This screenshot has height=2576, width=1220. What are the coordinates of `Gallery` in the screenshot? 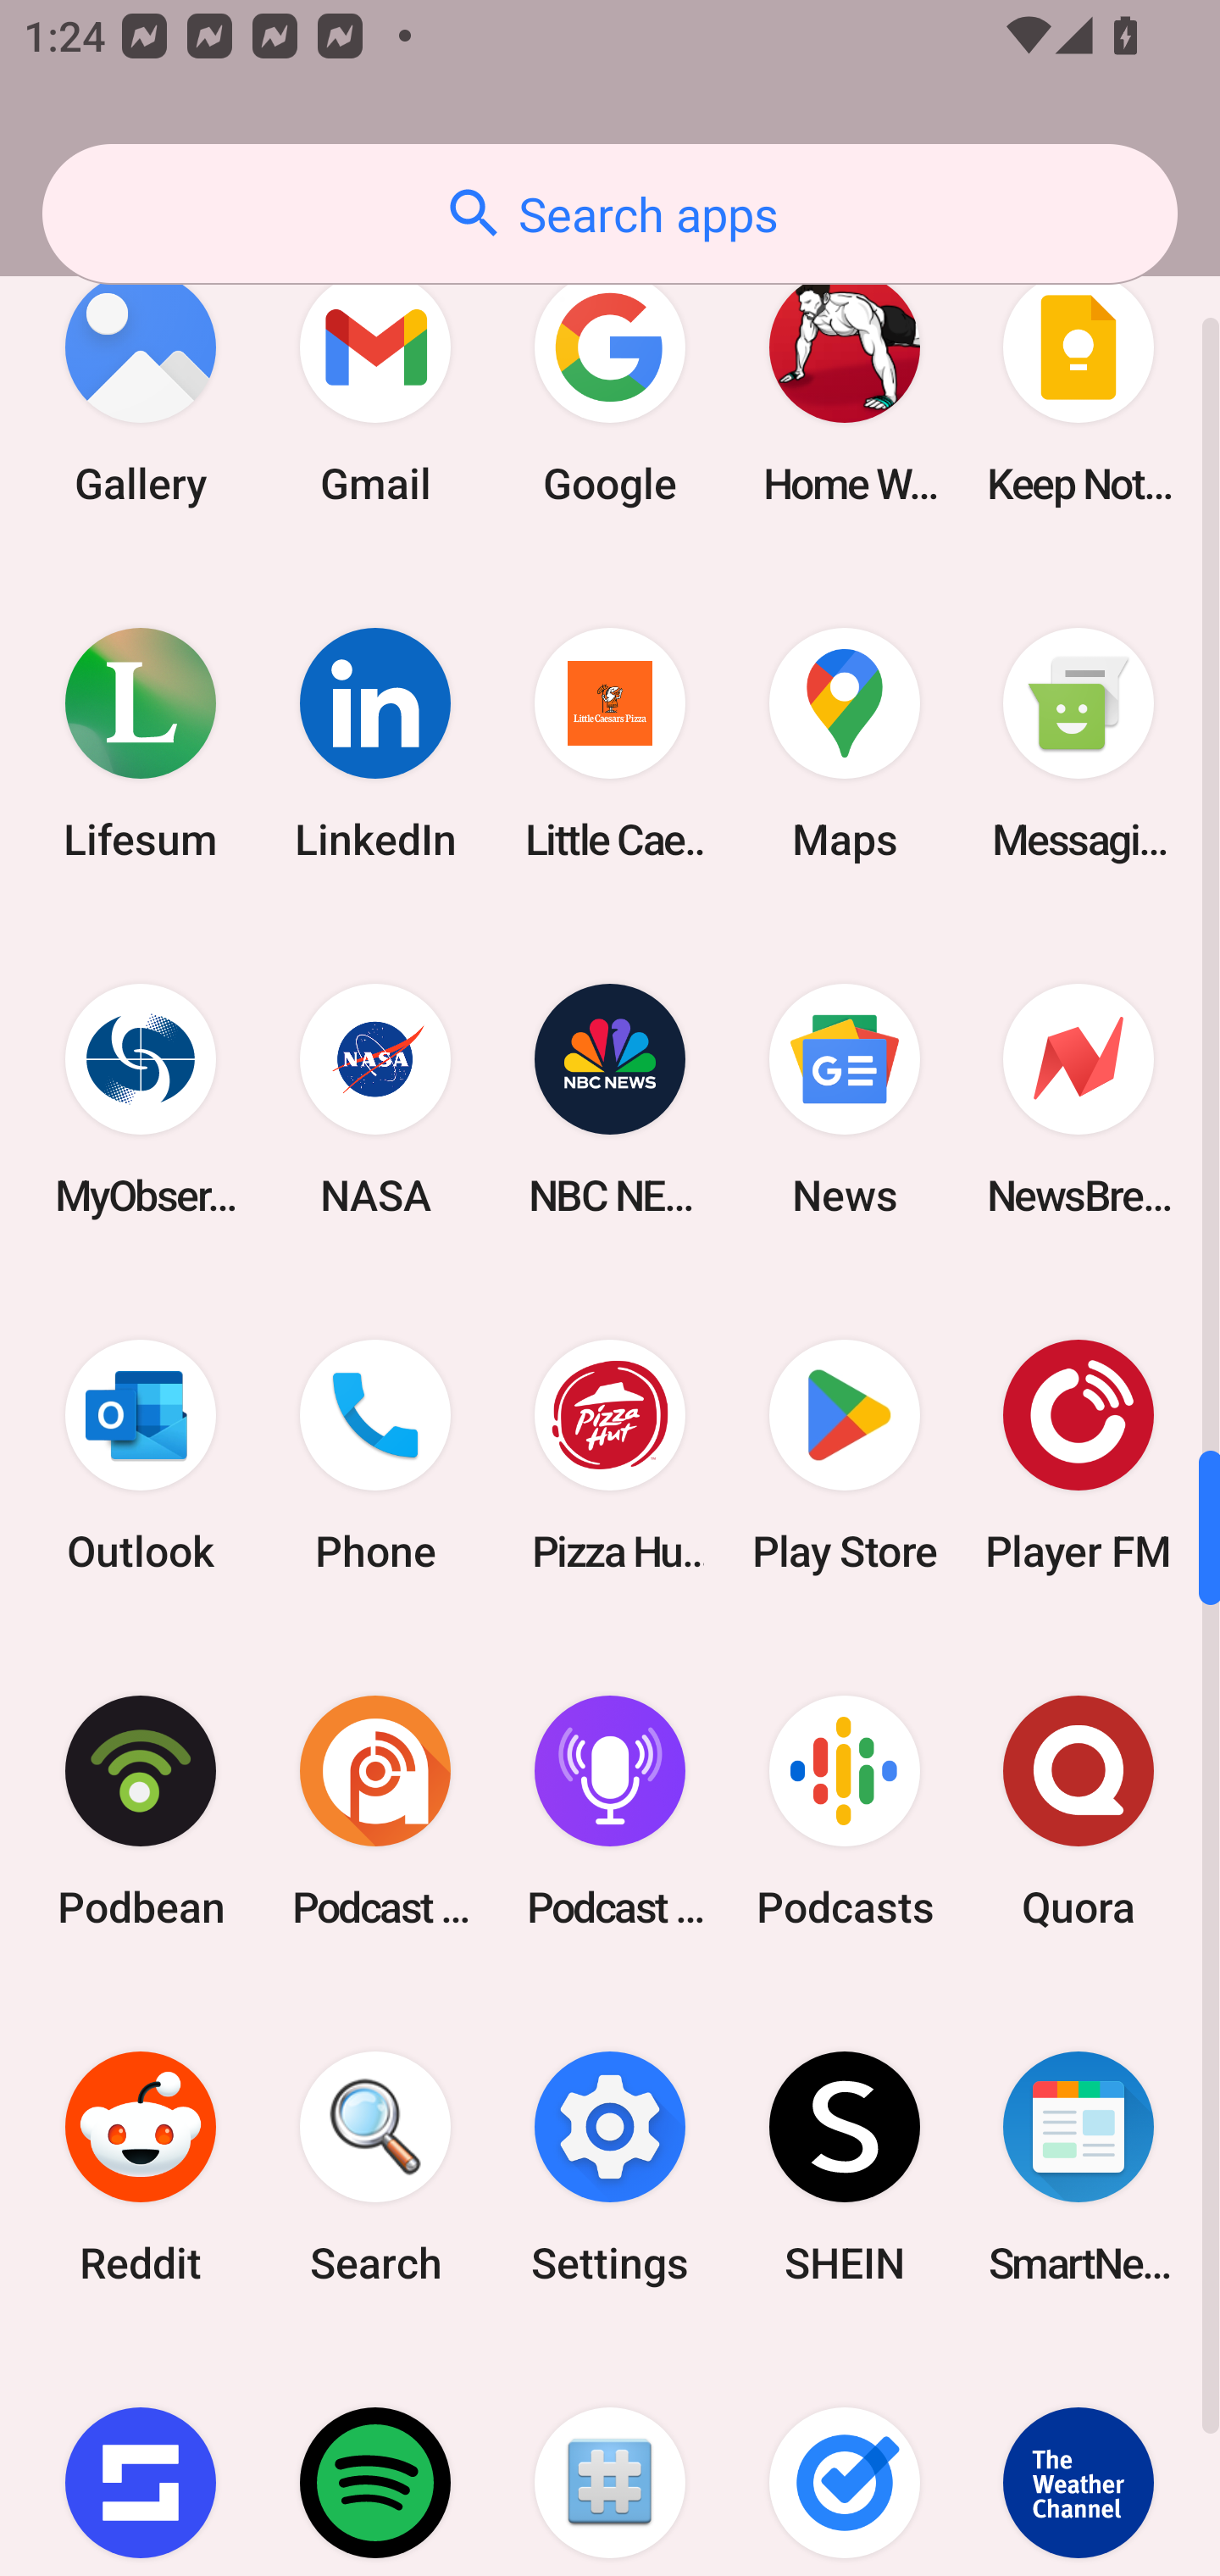 It's located at (141, 388).